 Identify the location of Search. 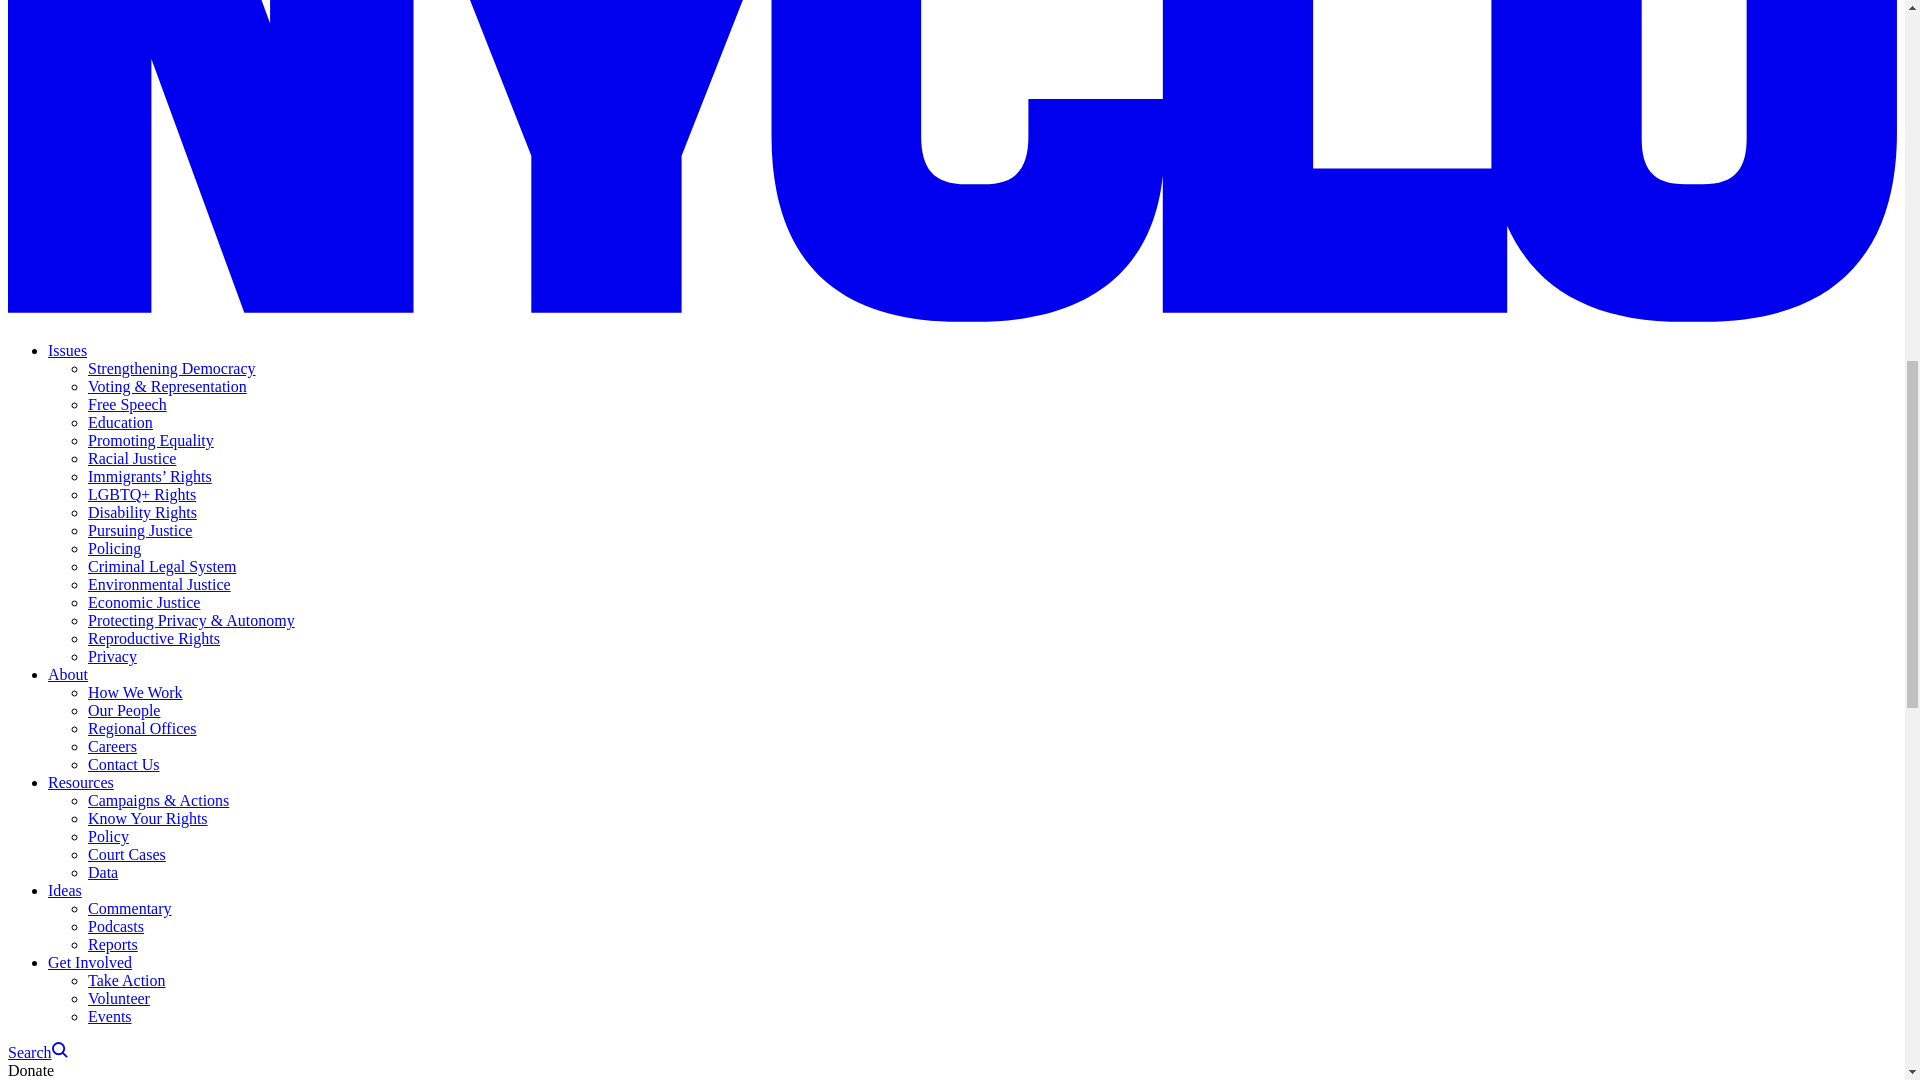
(37, 1052).